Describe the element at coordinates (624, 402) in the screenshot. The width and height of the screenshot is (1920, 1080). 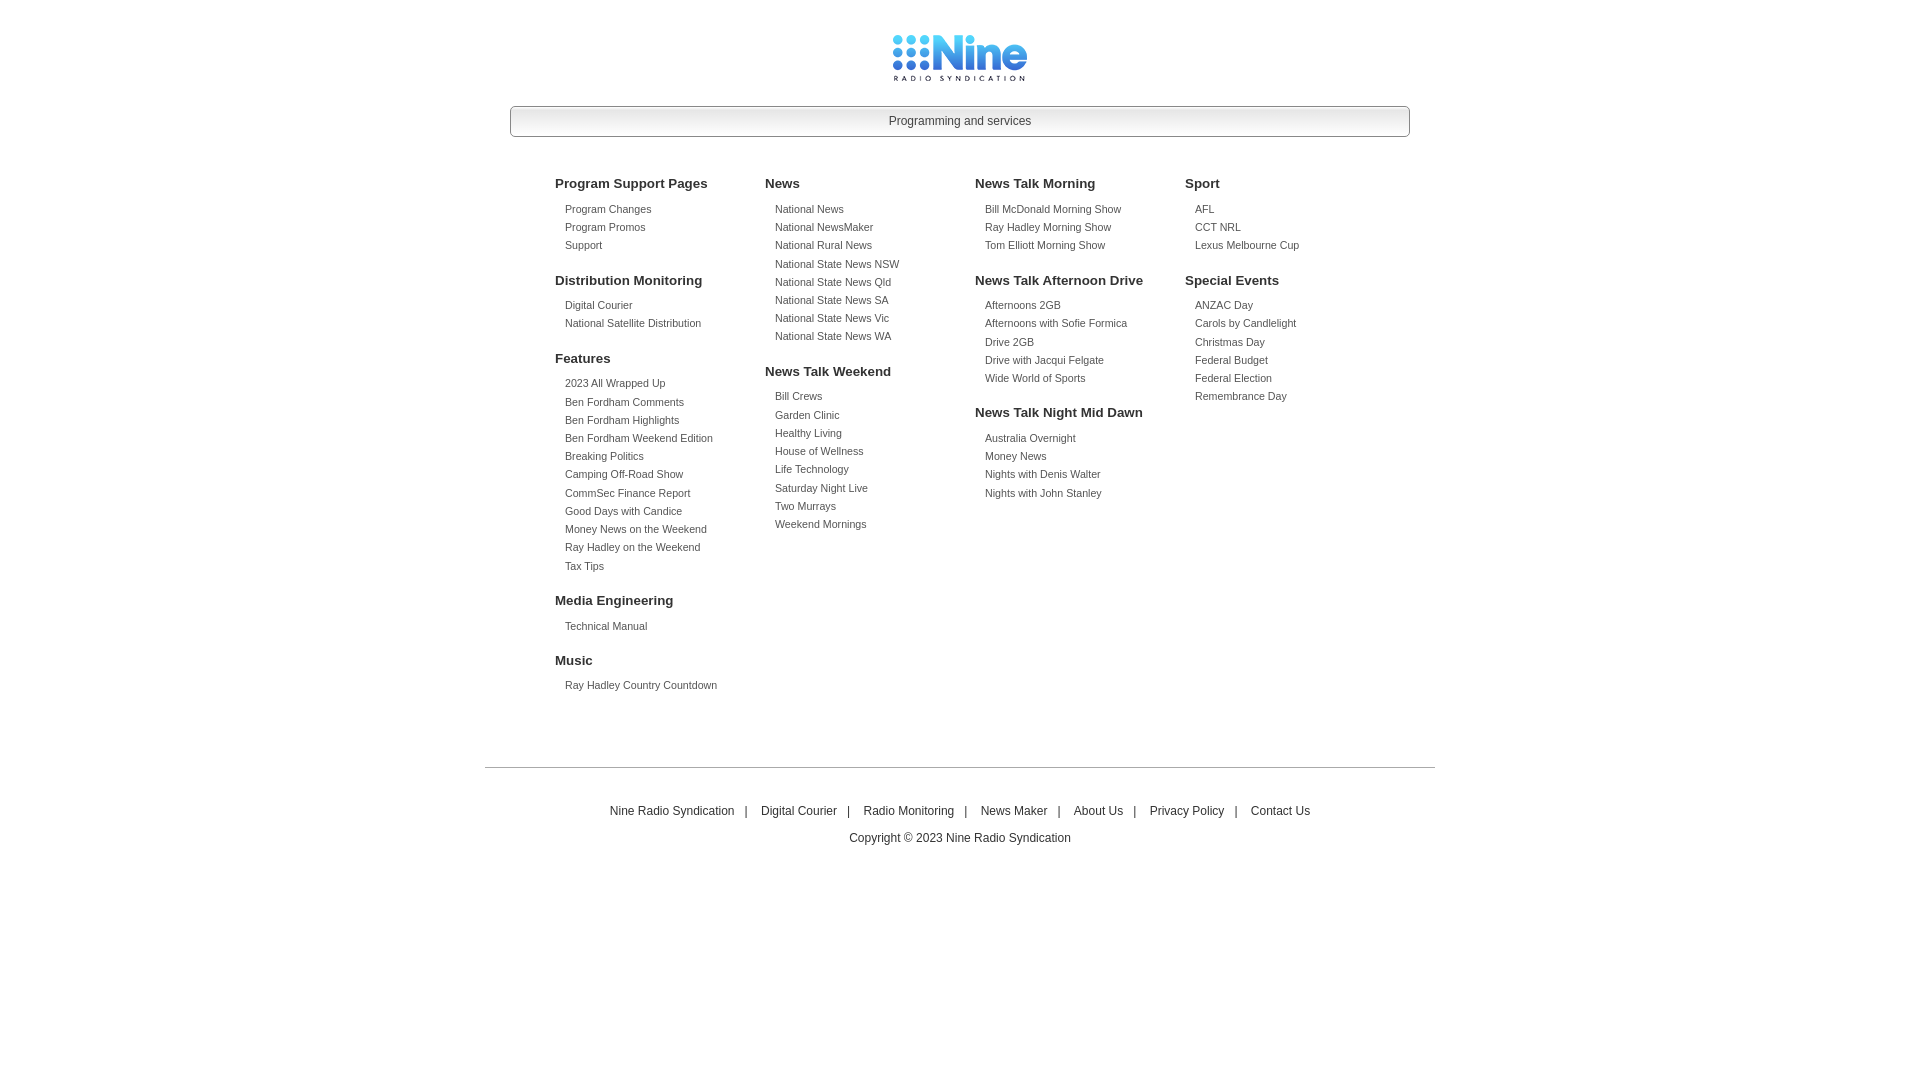
I see `Ben Fordham Comments` at that location.